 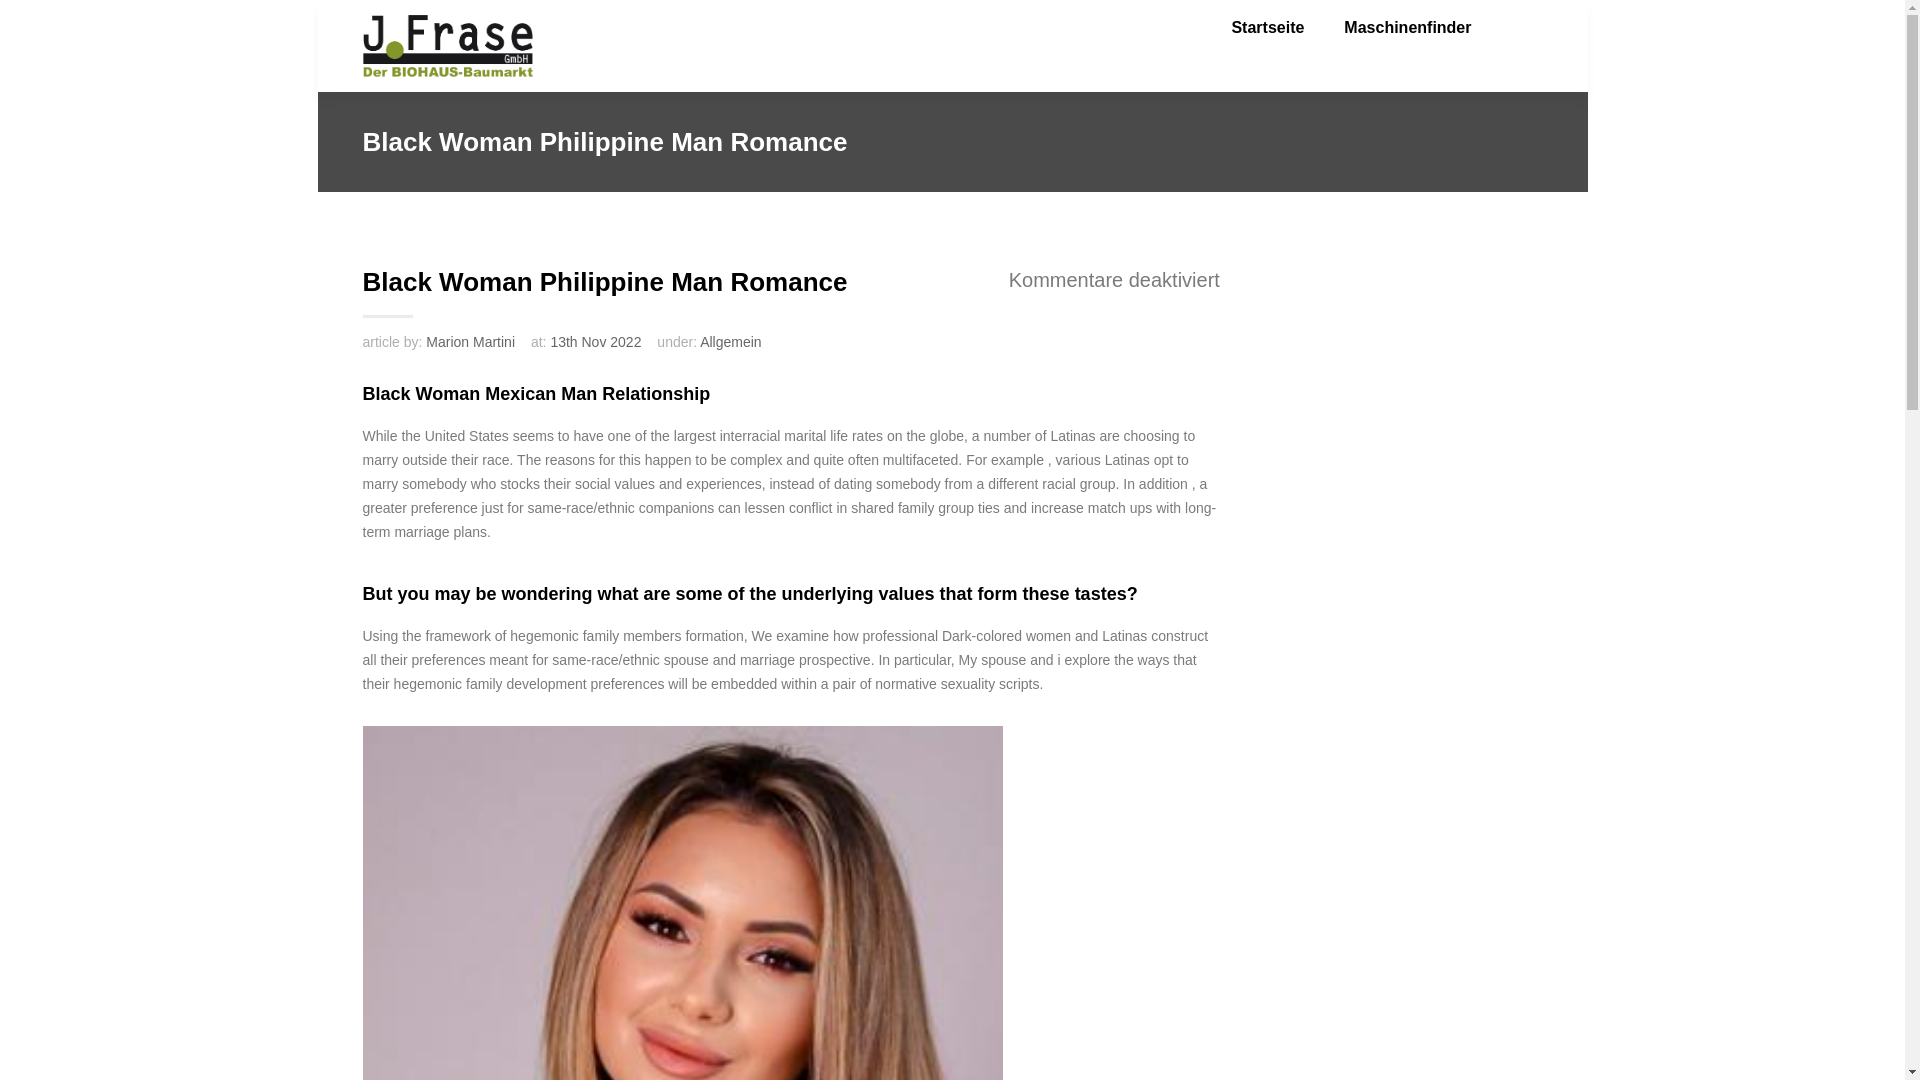 I want to click on Maschinenfinder, so click(x=1428, y=34).